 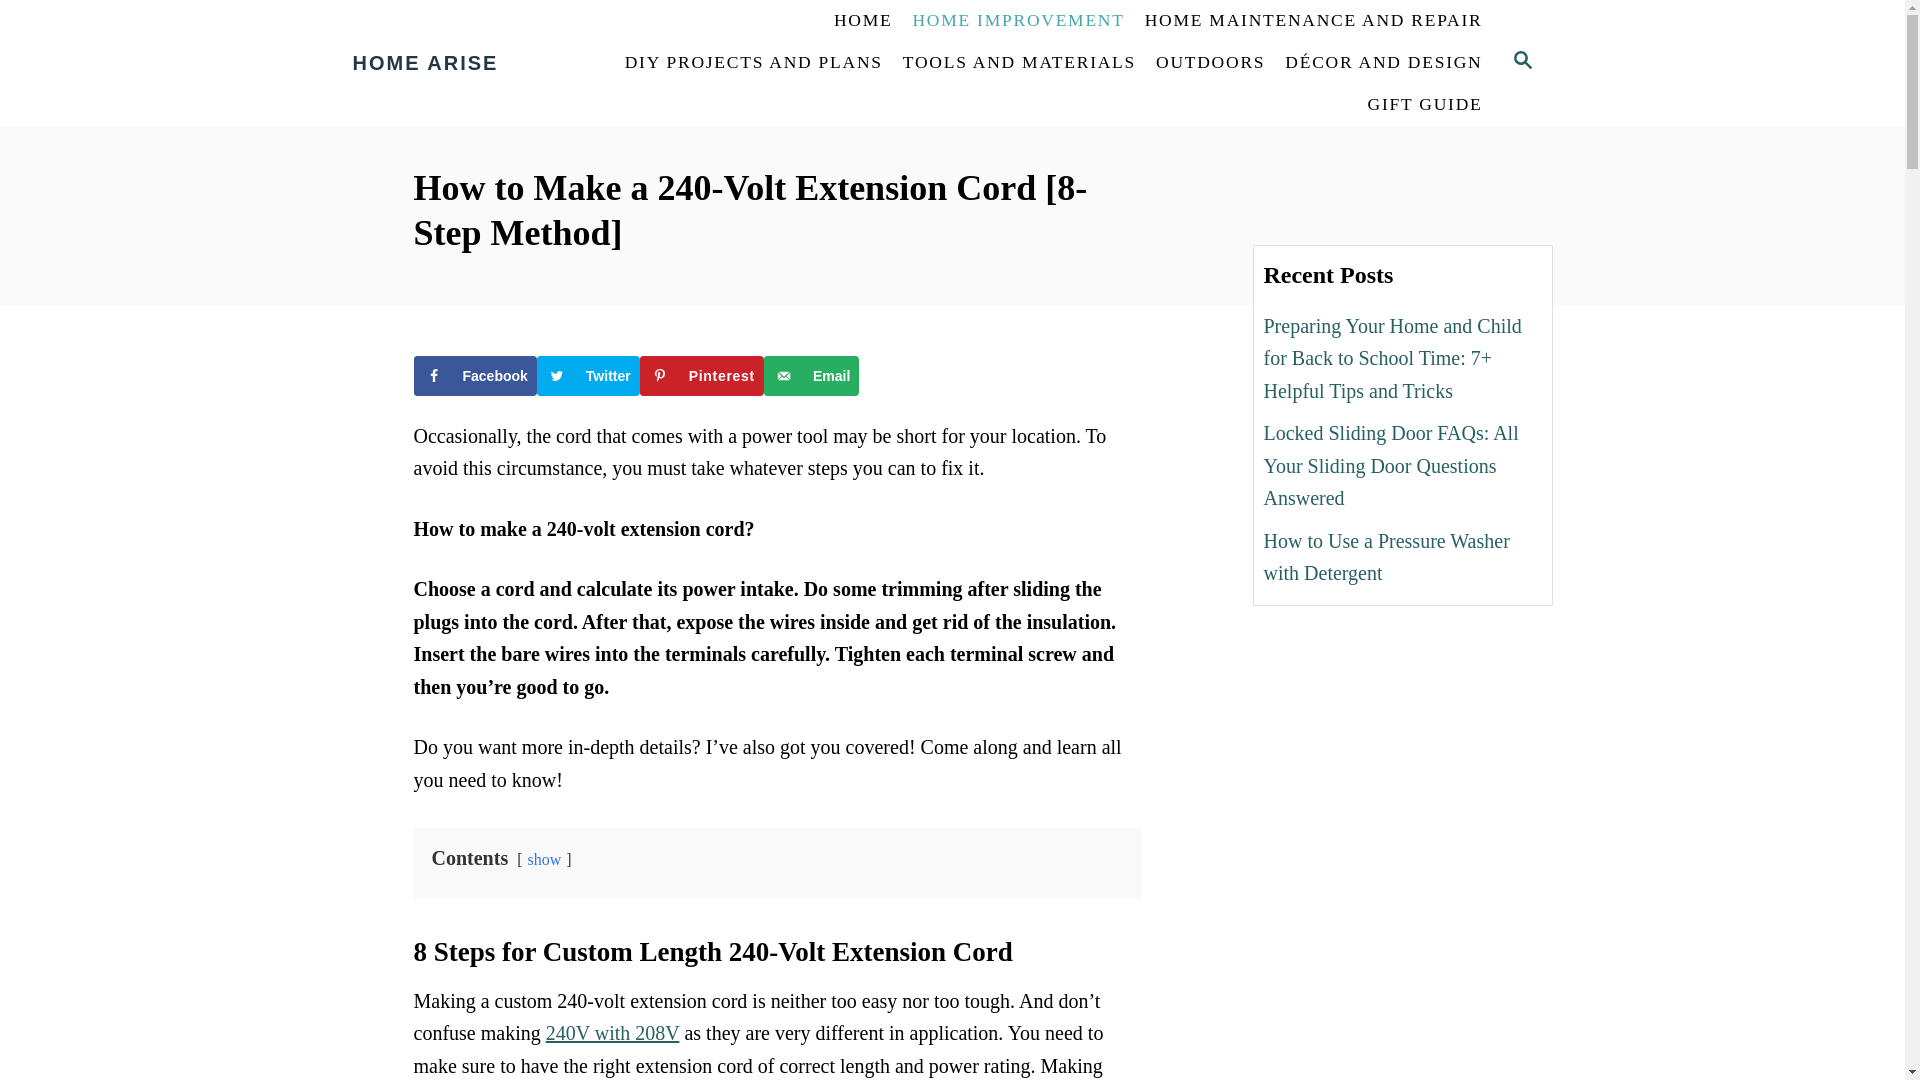 I want to click on Share on Twitter, so click(x=588, y=376).